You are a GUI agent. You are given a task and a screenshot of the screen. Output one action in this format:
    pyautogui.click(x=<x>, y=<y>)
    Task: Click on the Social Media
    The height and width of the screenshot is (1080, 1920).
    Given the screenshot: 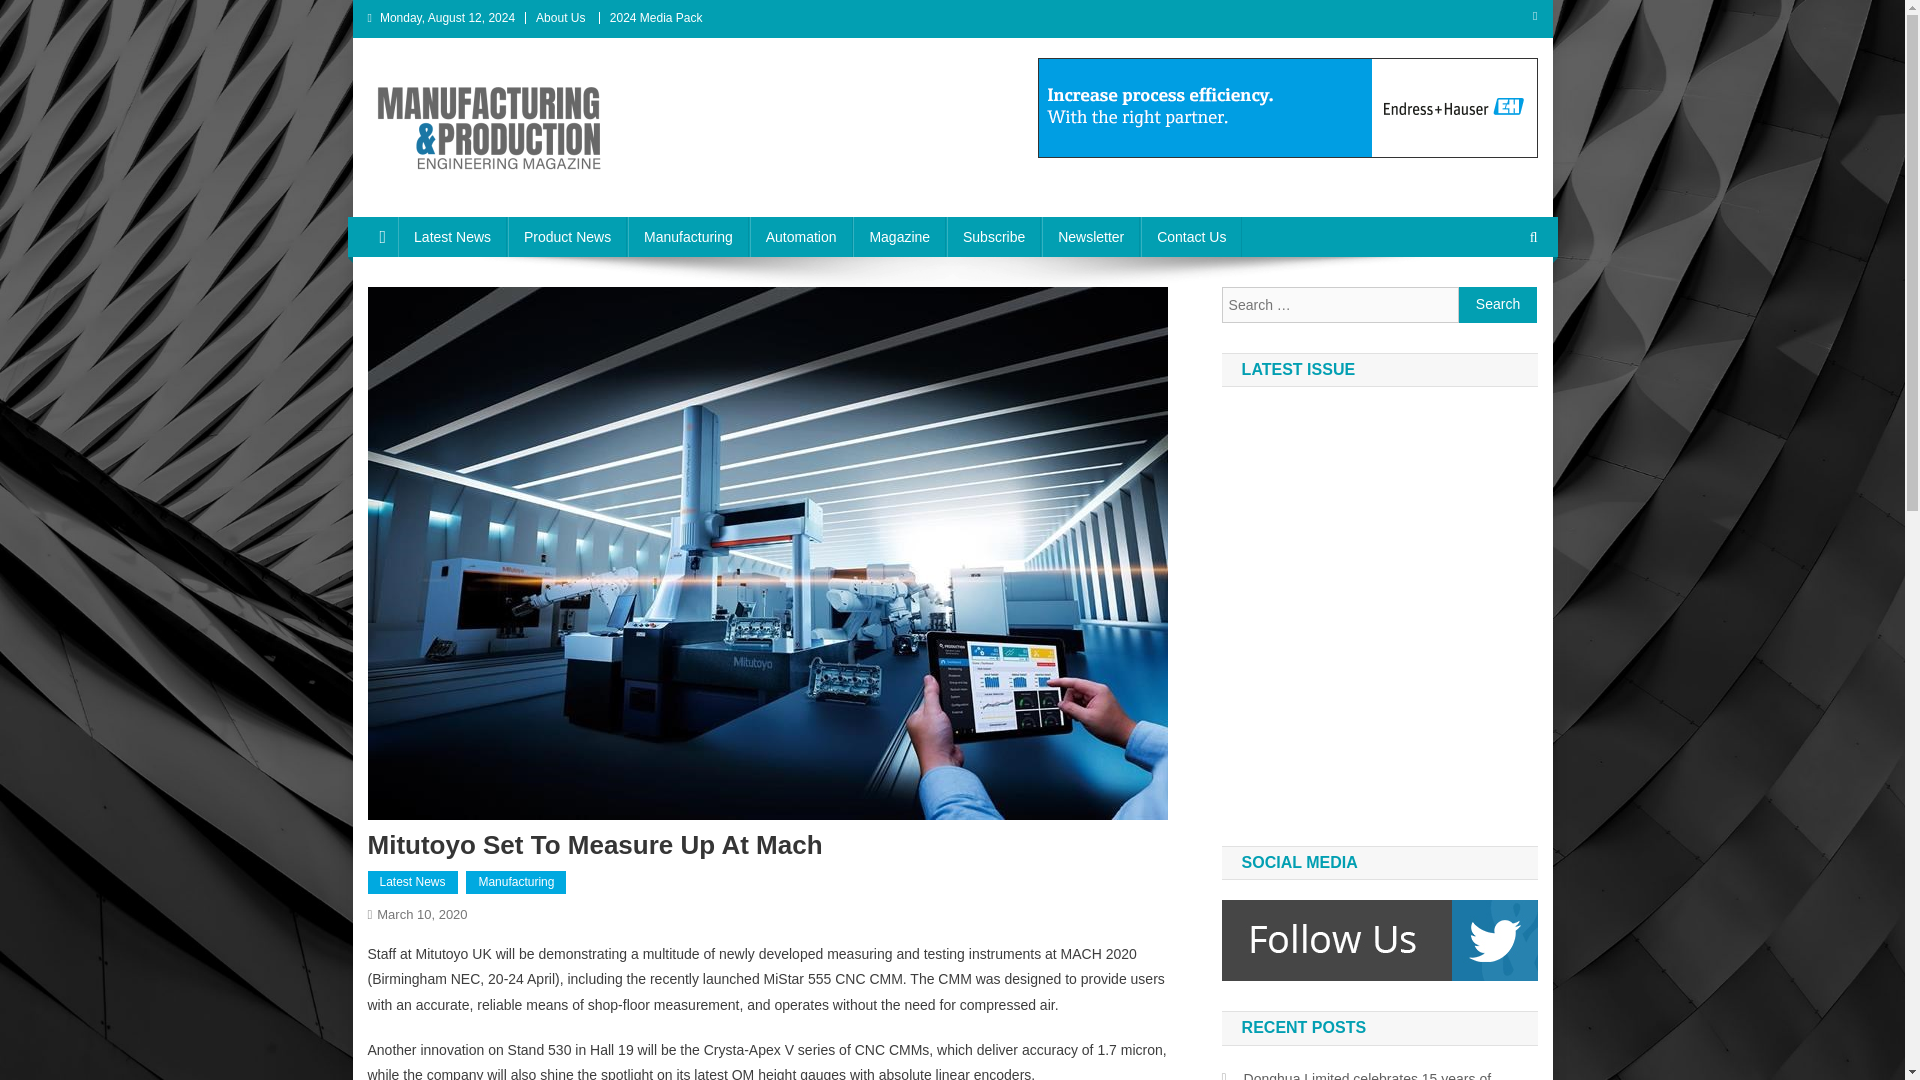 What is the action you would take?
    pyautogui.click(x=1379, y=940)
    